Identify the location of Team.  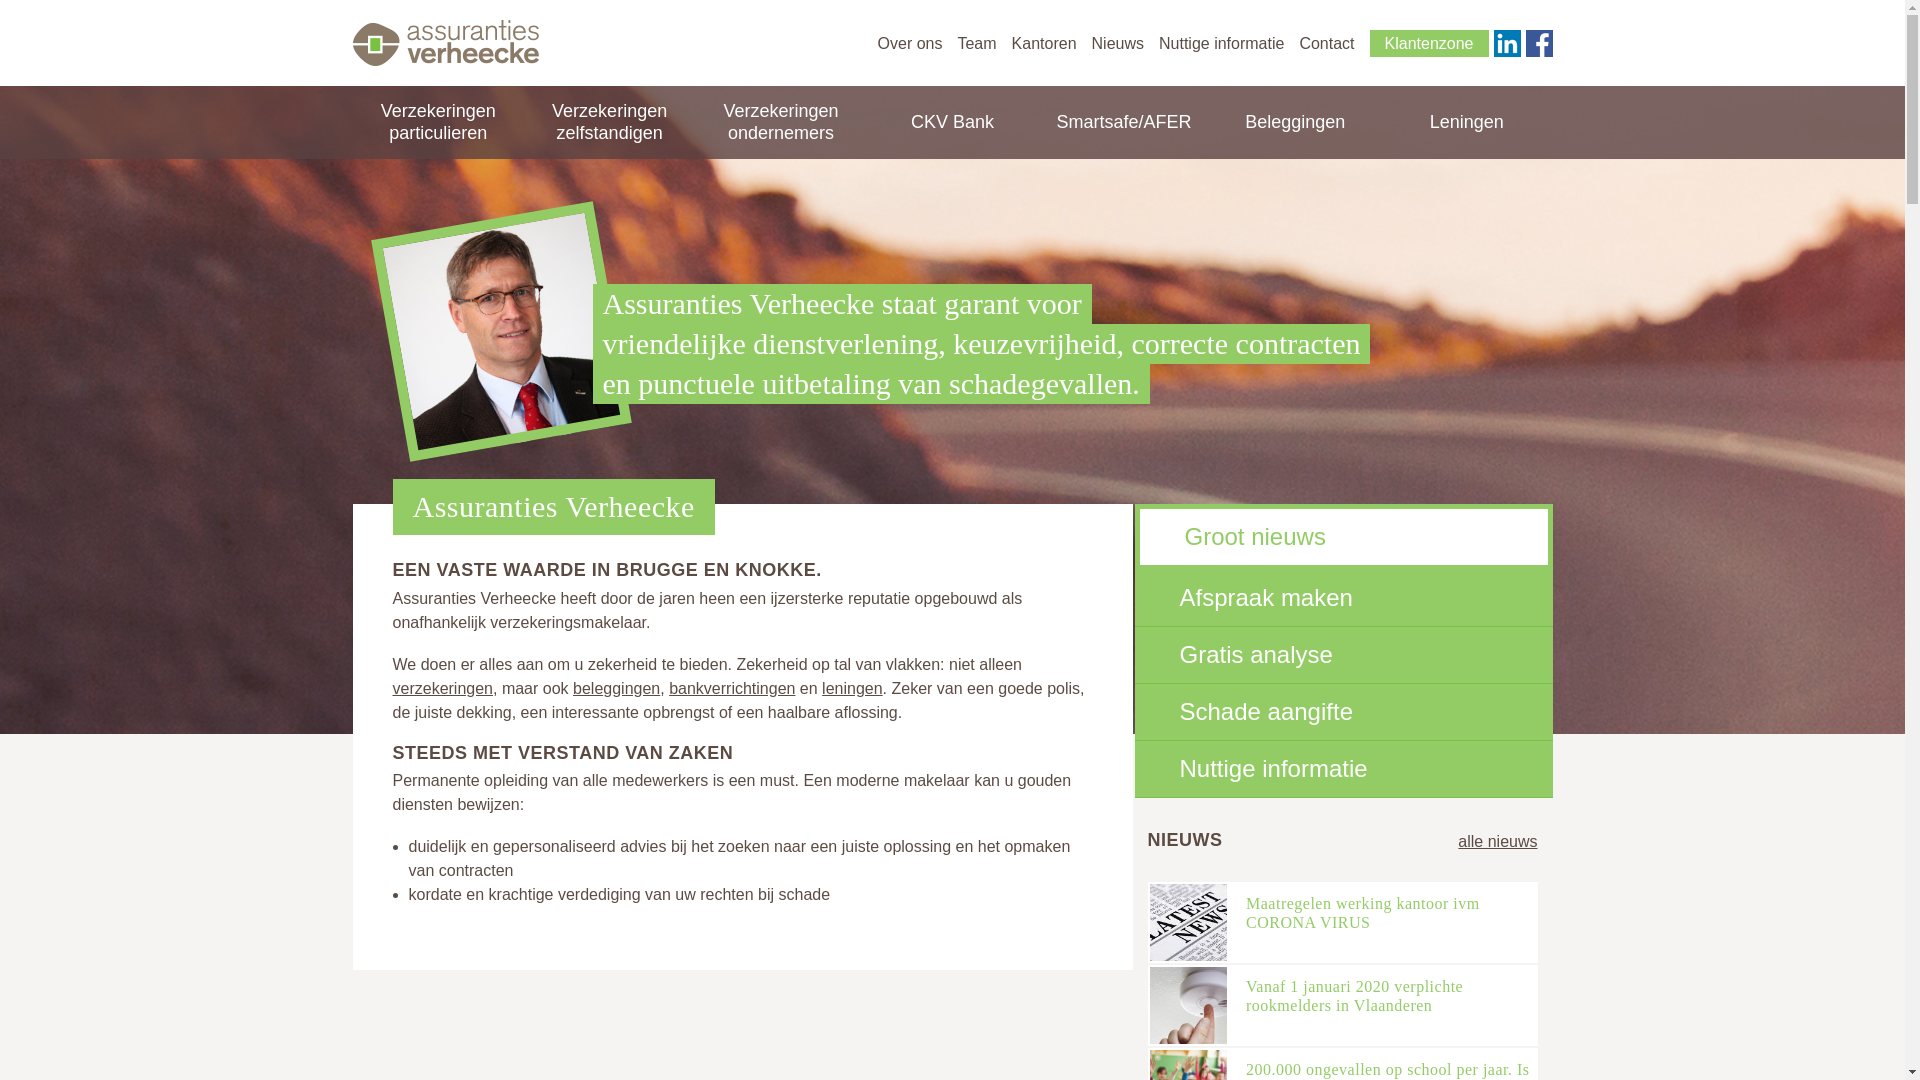
(976, 44).